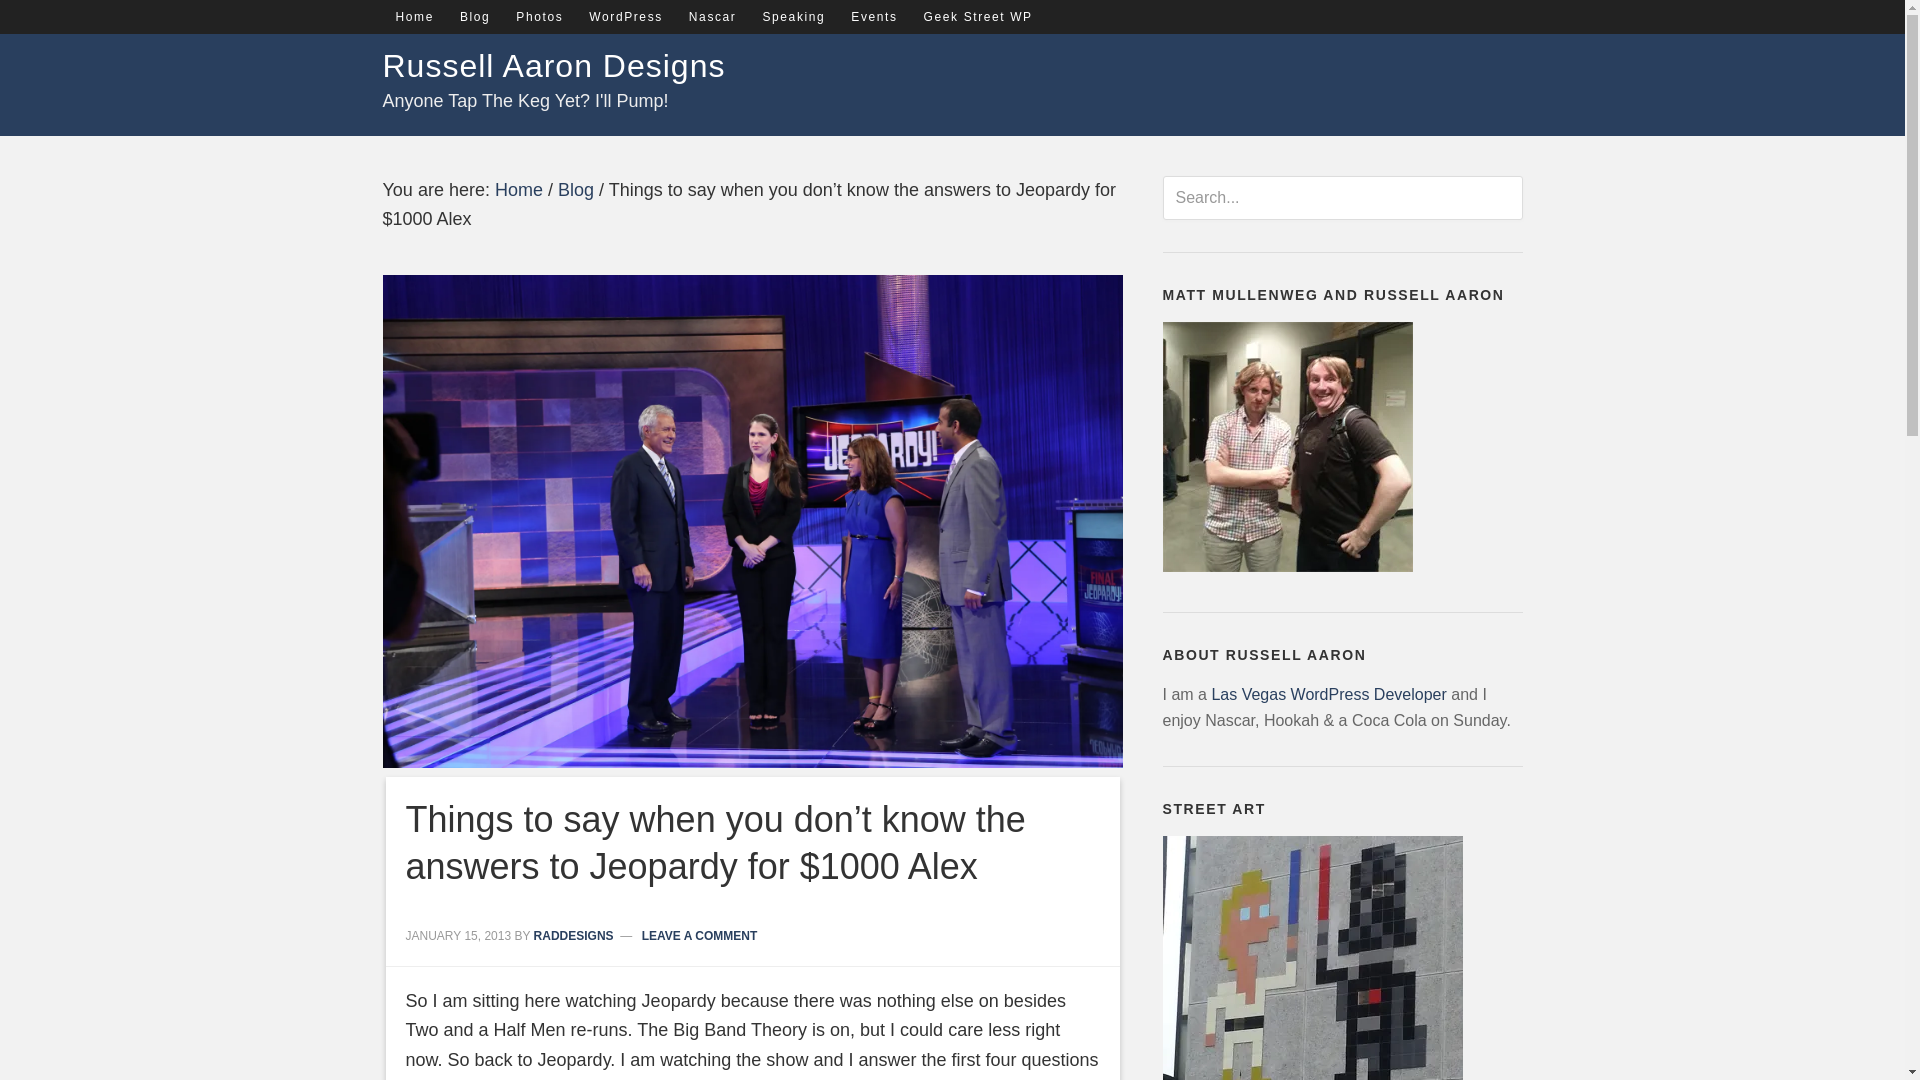 Image resolution: width=1920 pixels, height=1080 pixels. What do you see at coordinates (712, 16) in the screenshot?
I see `Nascar` at bounding box center [712, 16].